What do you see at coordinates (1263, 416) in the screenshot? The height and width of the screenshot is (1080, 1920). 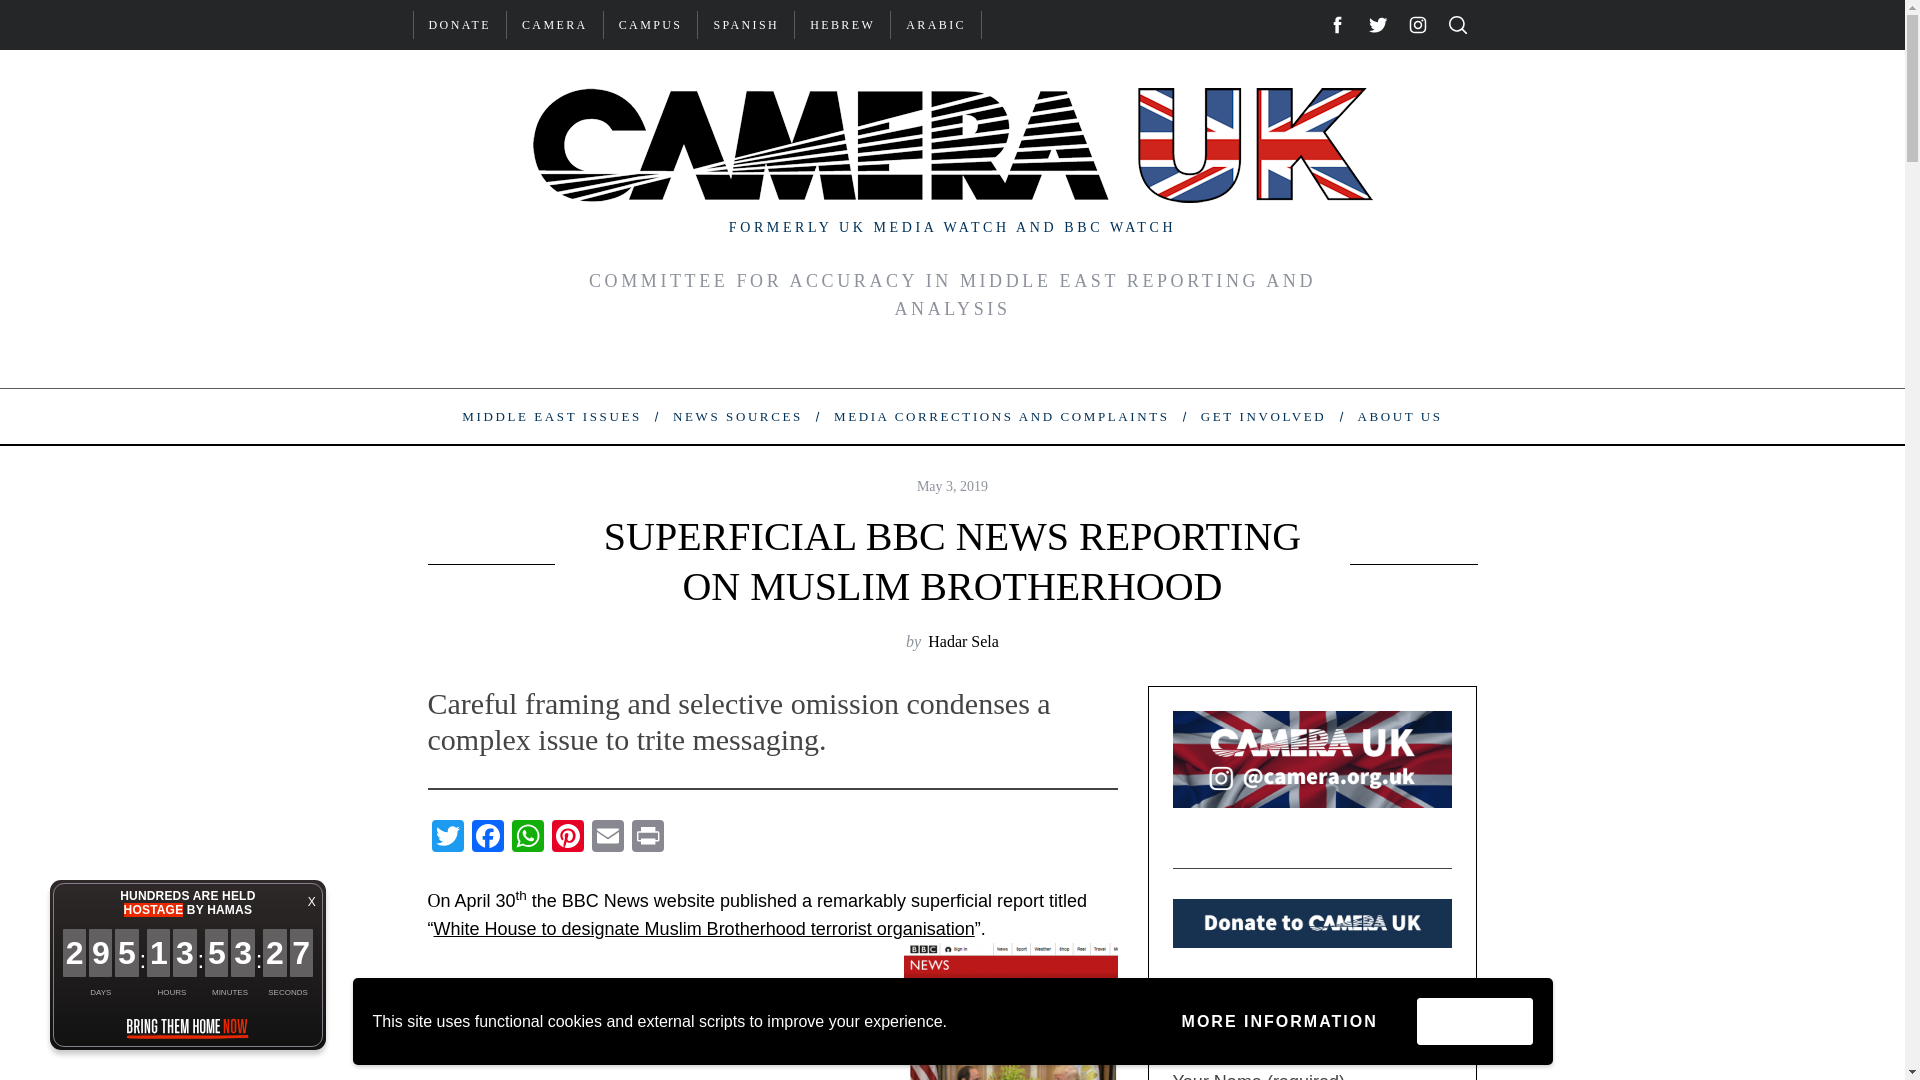 I see `GET INVOLVED` at bounding box center [1263, 416].